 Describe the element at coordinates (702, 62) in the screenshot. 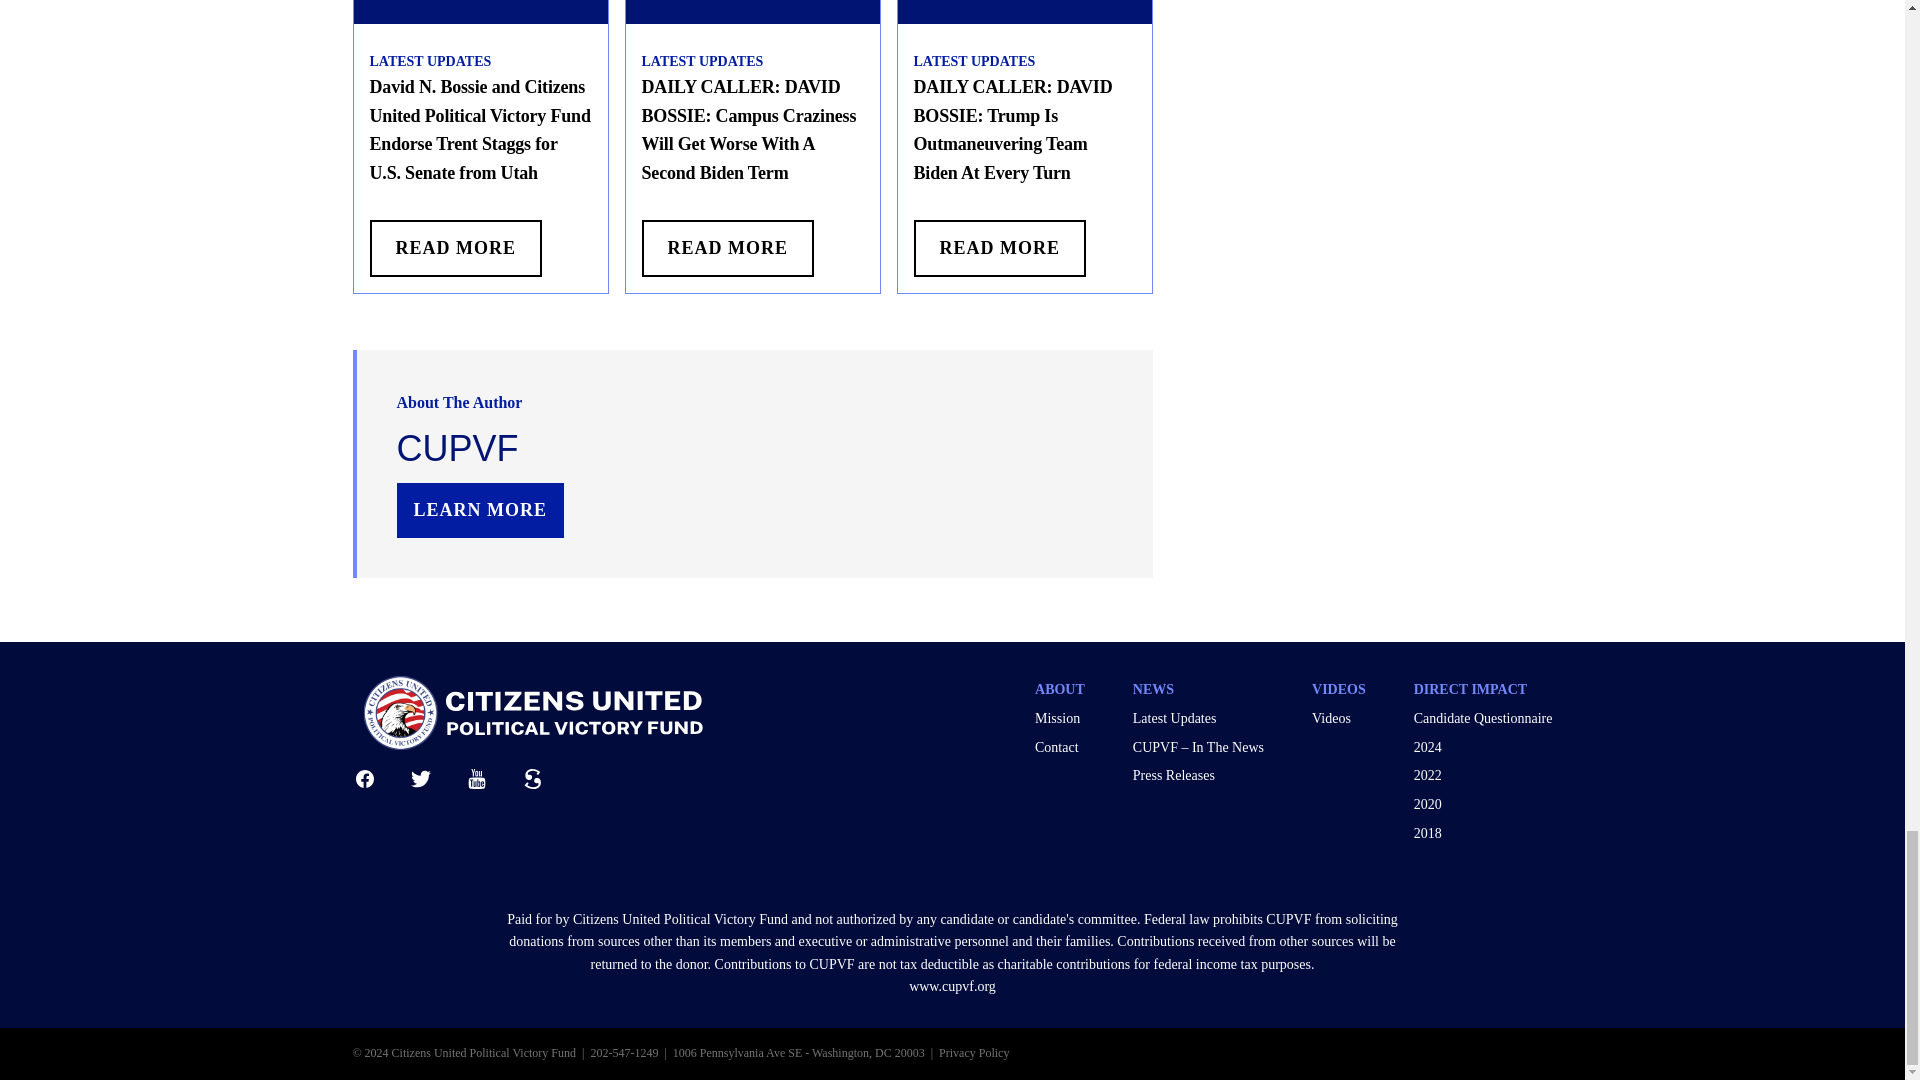

I see `LATEST UPDATES` at that location.